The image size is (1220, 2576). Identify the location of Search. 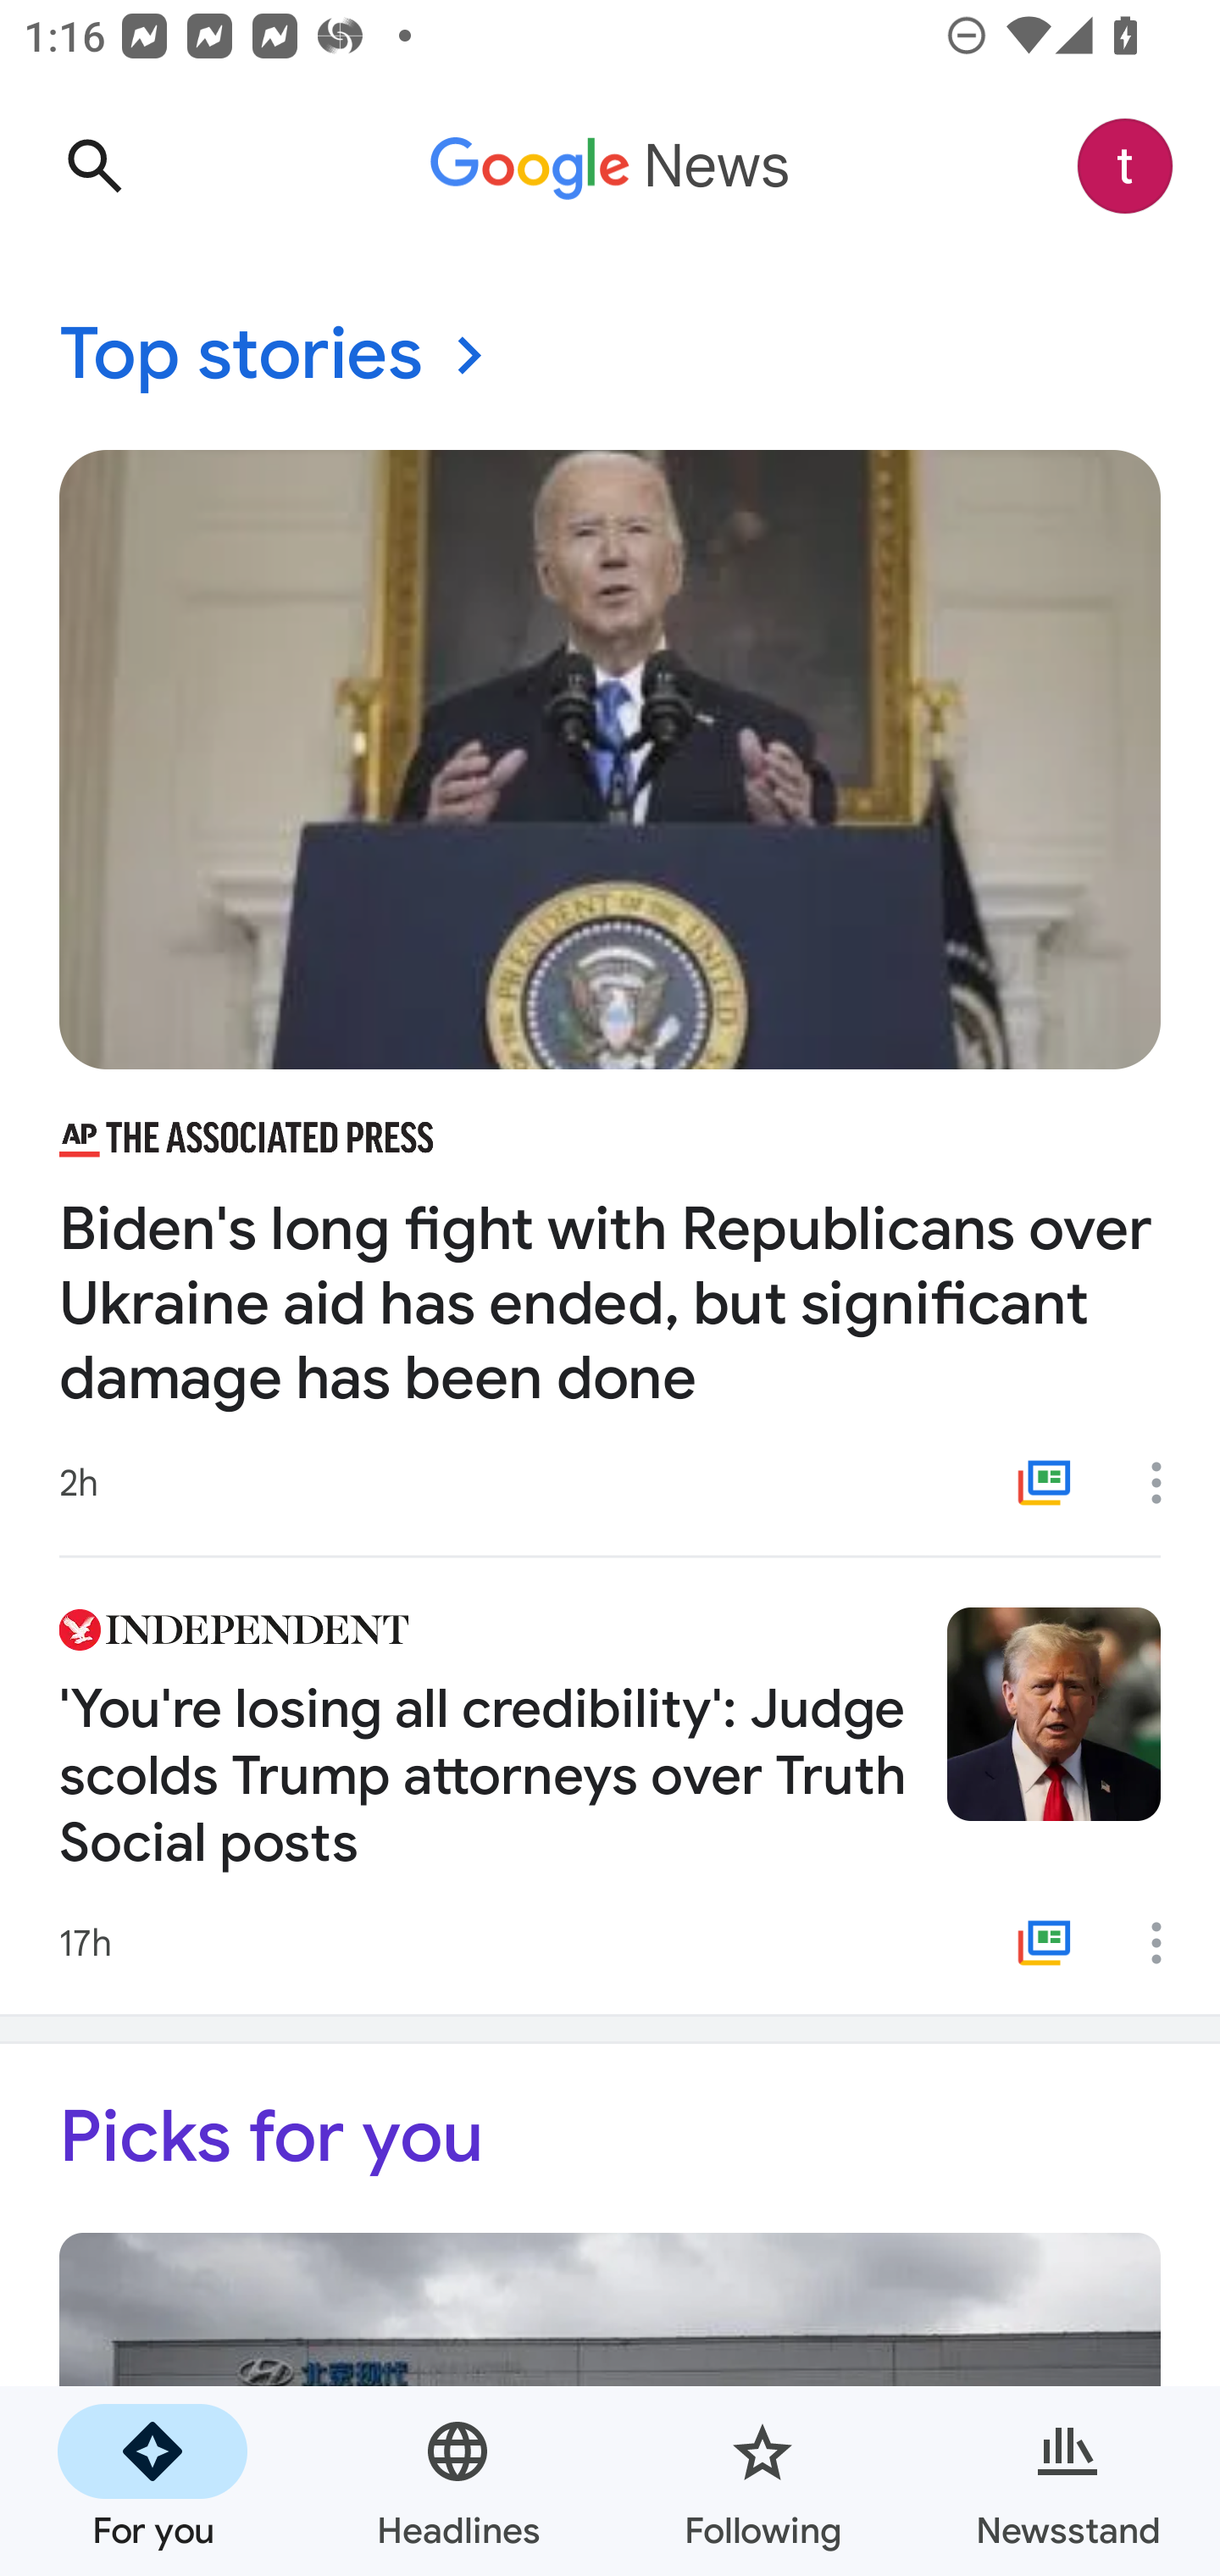
(94, 166).